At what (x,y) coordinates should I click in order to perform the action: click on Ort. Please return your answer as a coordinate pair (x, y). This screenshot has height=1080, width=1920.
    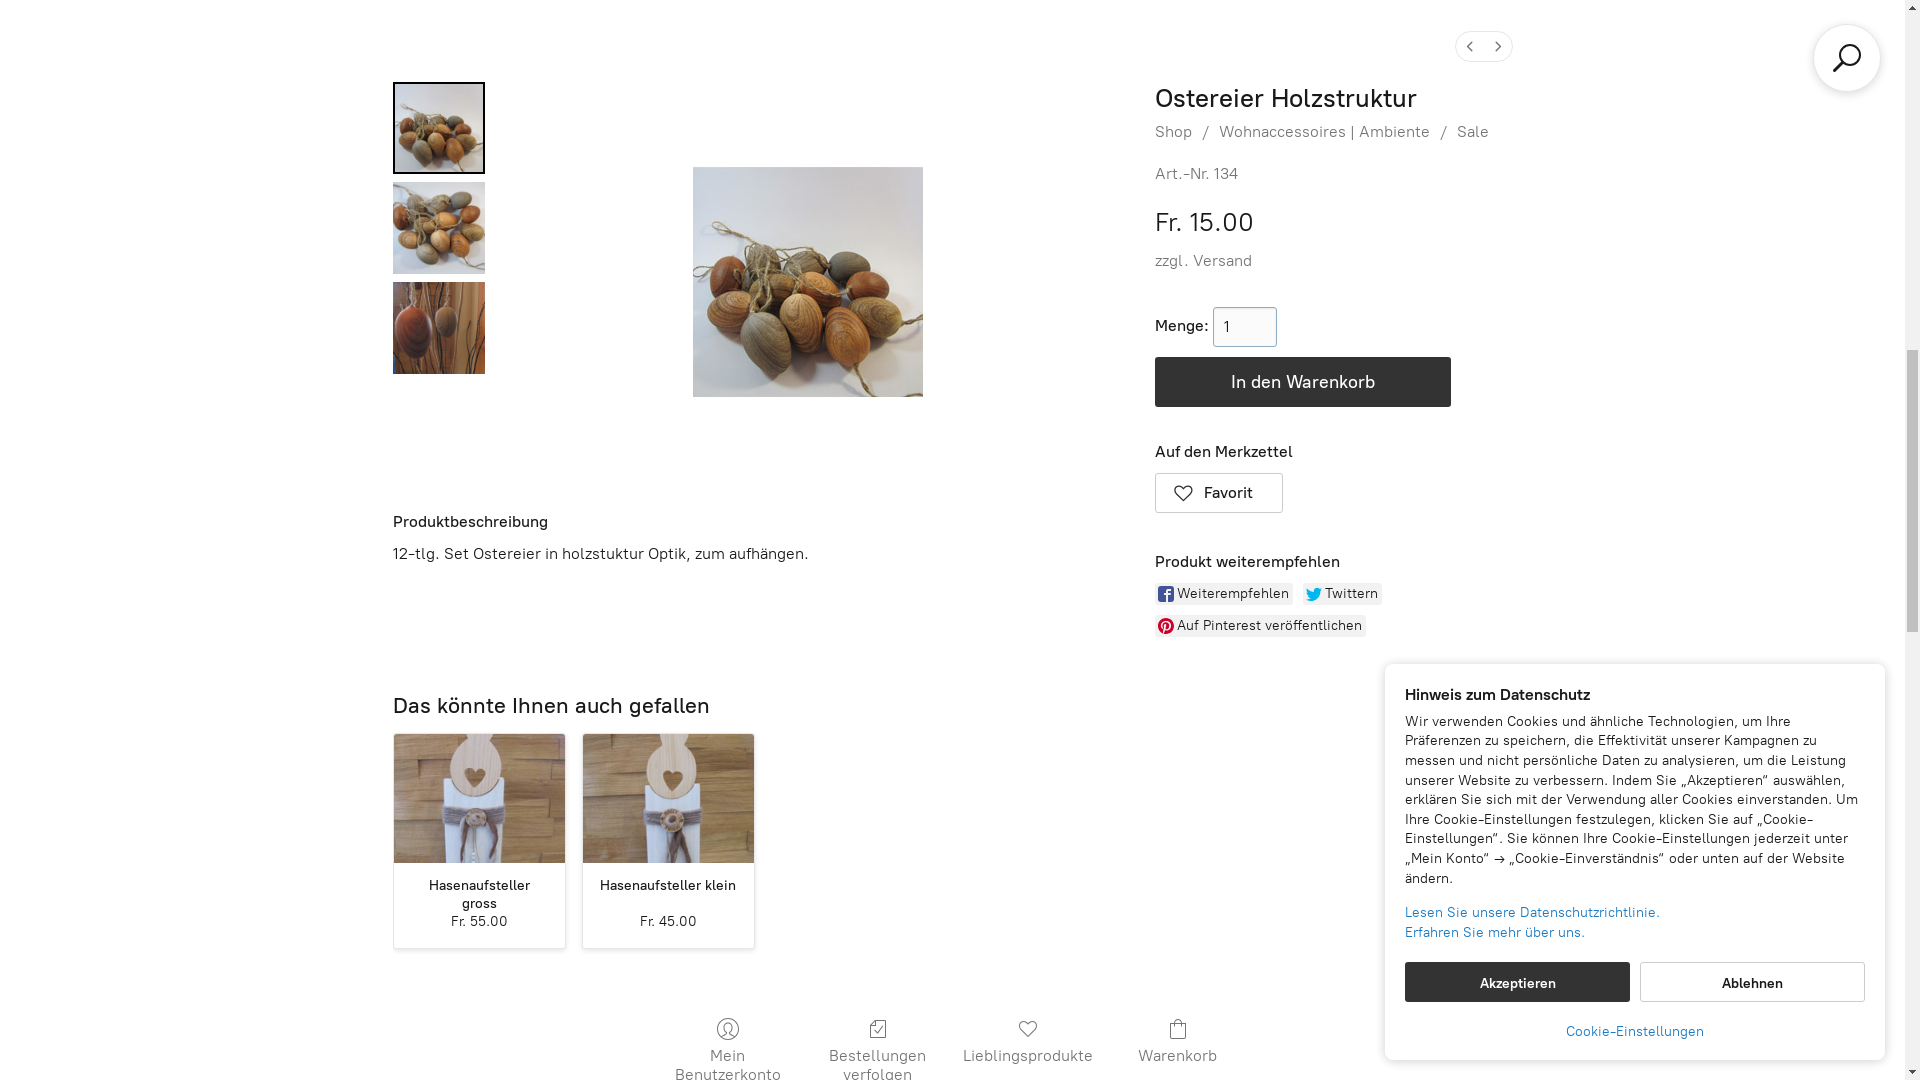
    Looking at the image, I should click on (216, 38).